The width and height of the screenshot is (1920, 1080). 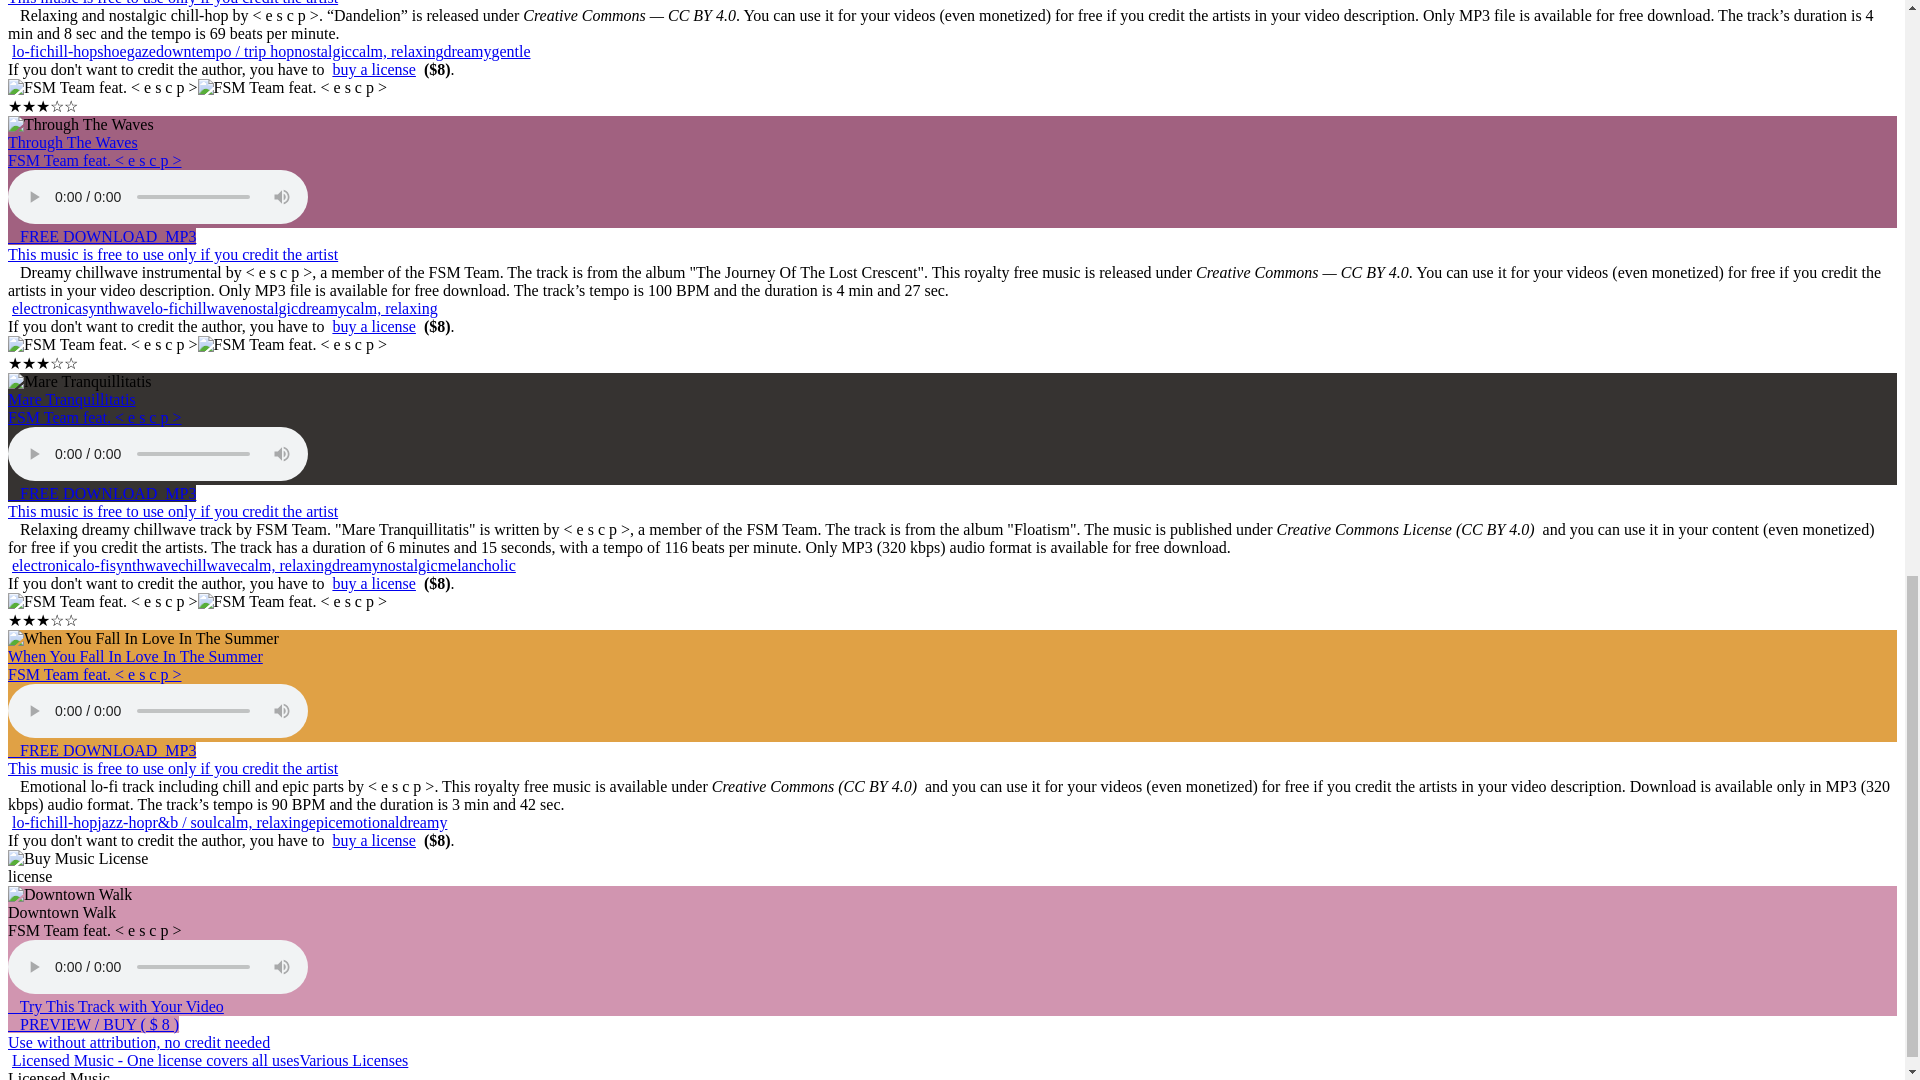 I want to click on lo-fi, so click(x=26, y=52).